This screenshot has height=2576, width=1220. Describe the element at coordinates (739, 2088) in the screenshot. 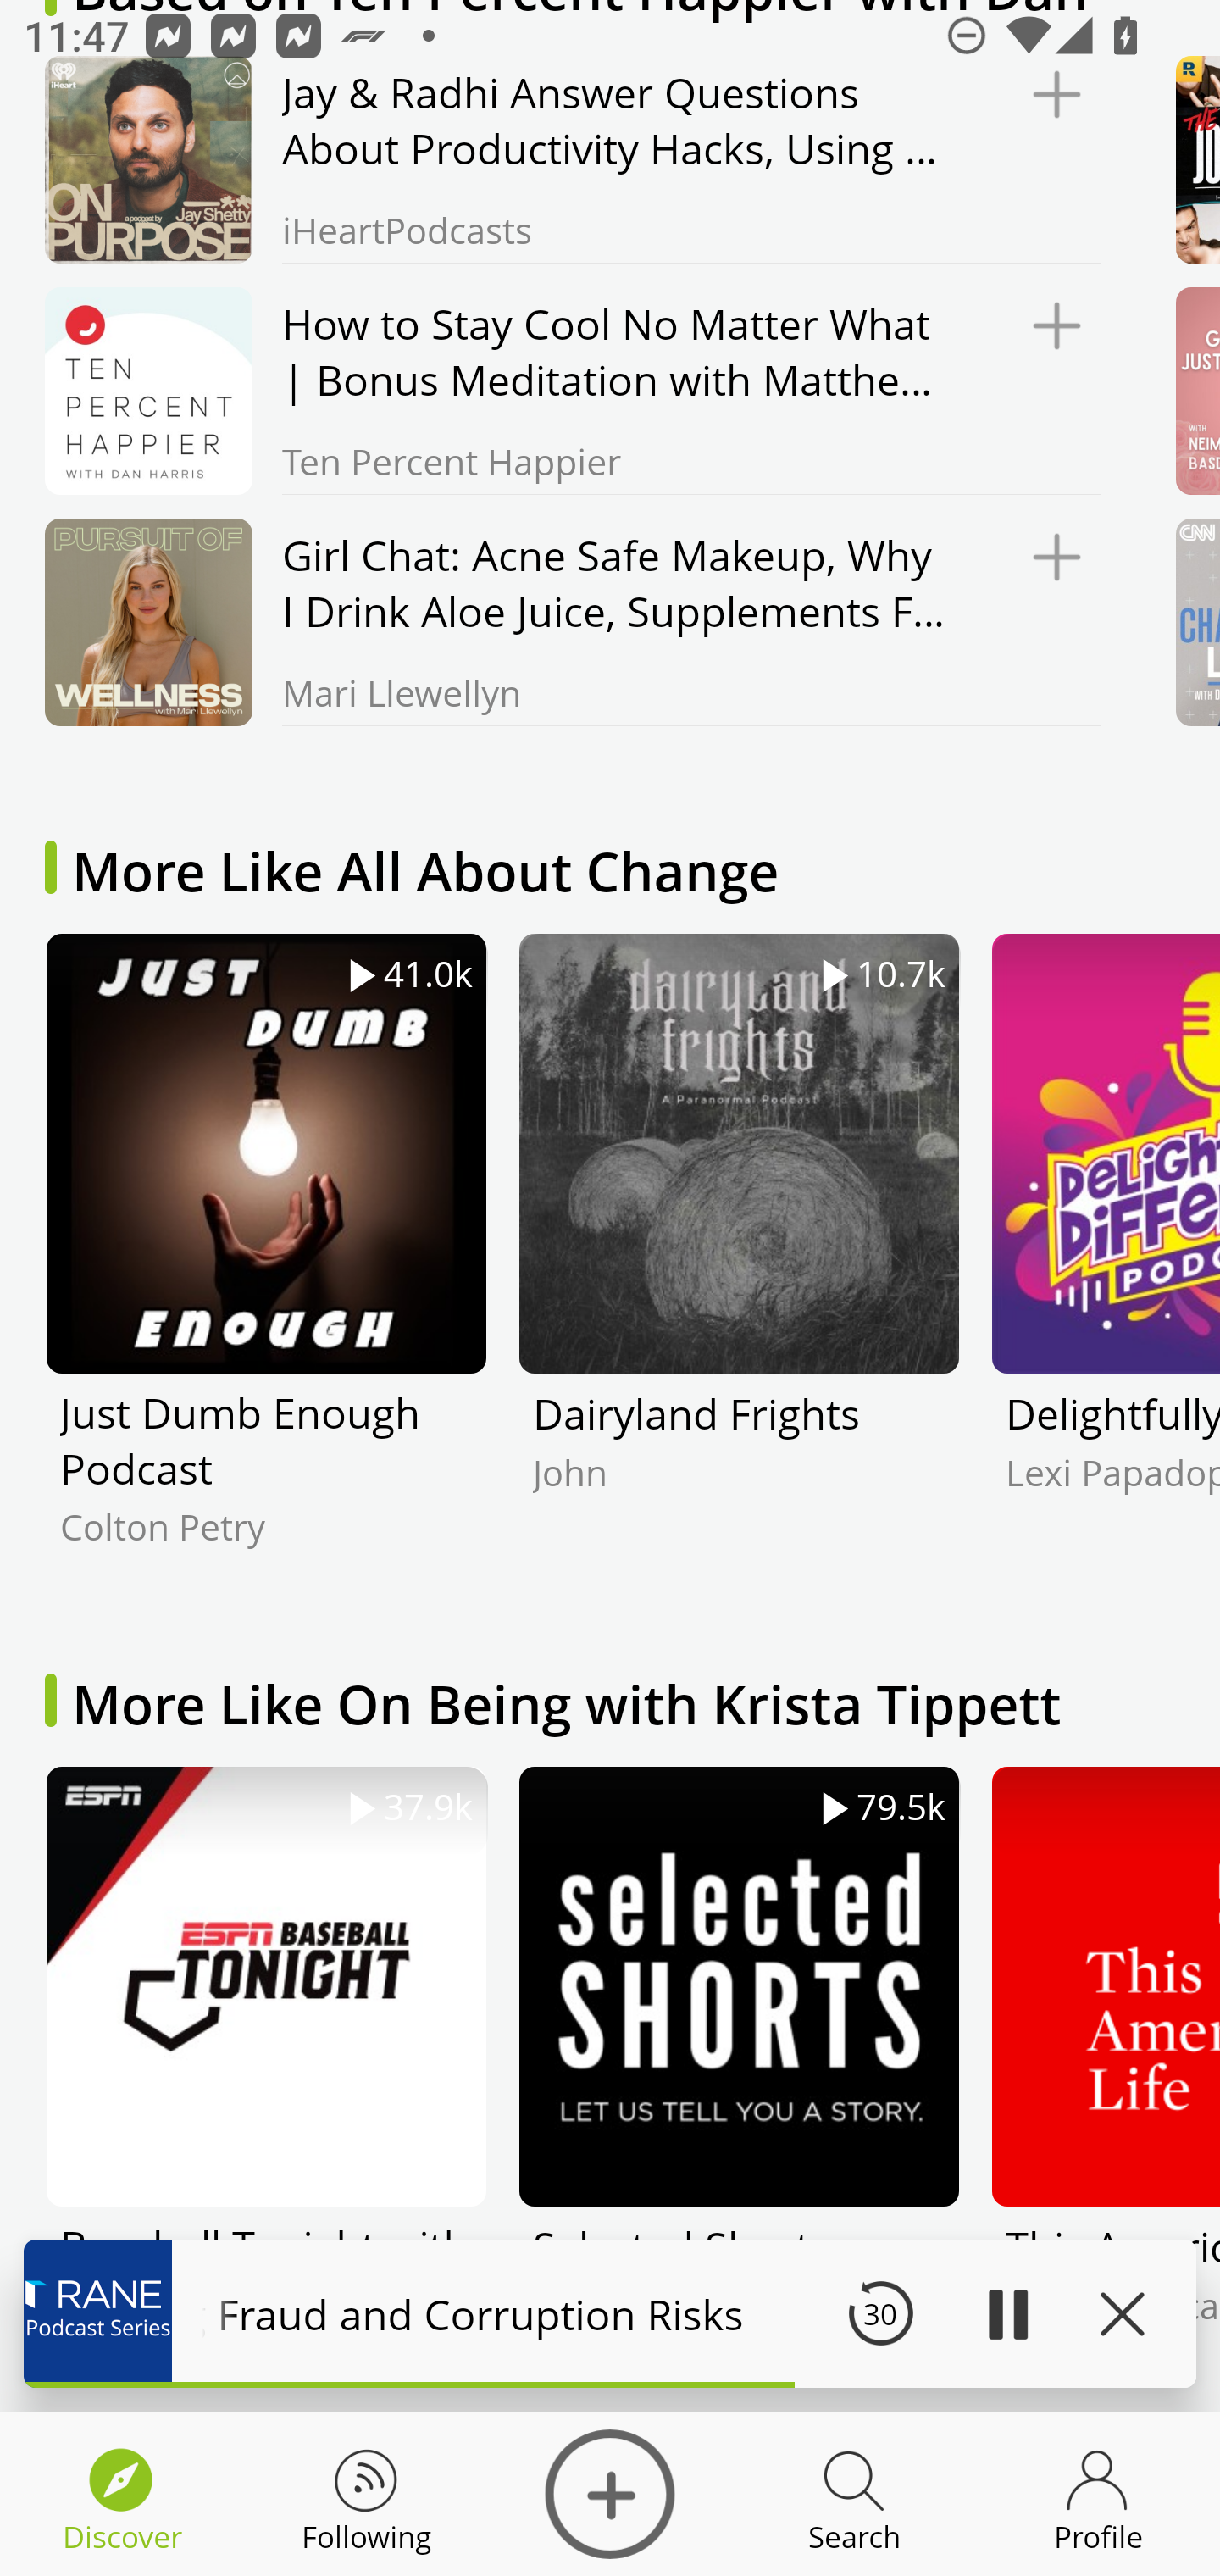

I see `79.5k Selected Shorts Symphony Space` at that location.